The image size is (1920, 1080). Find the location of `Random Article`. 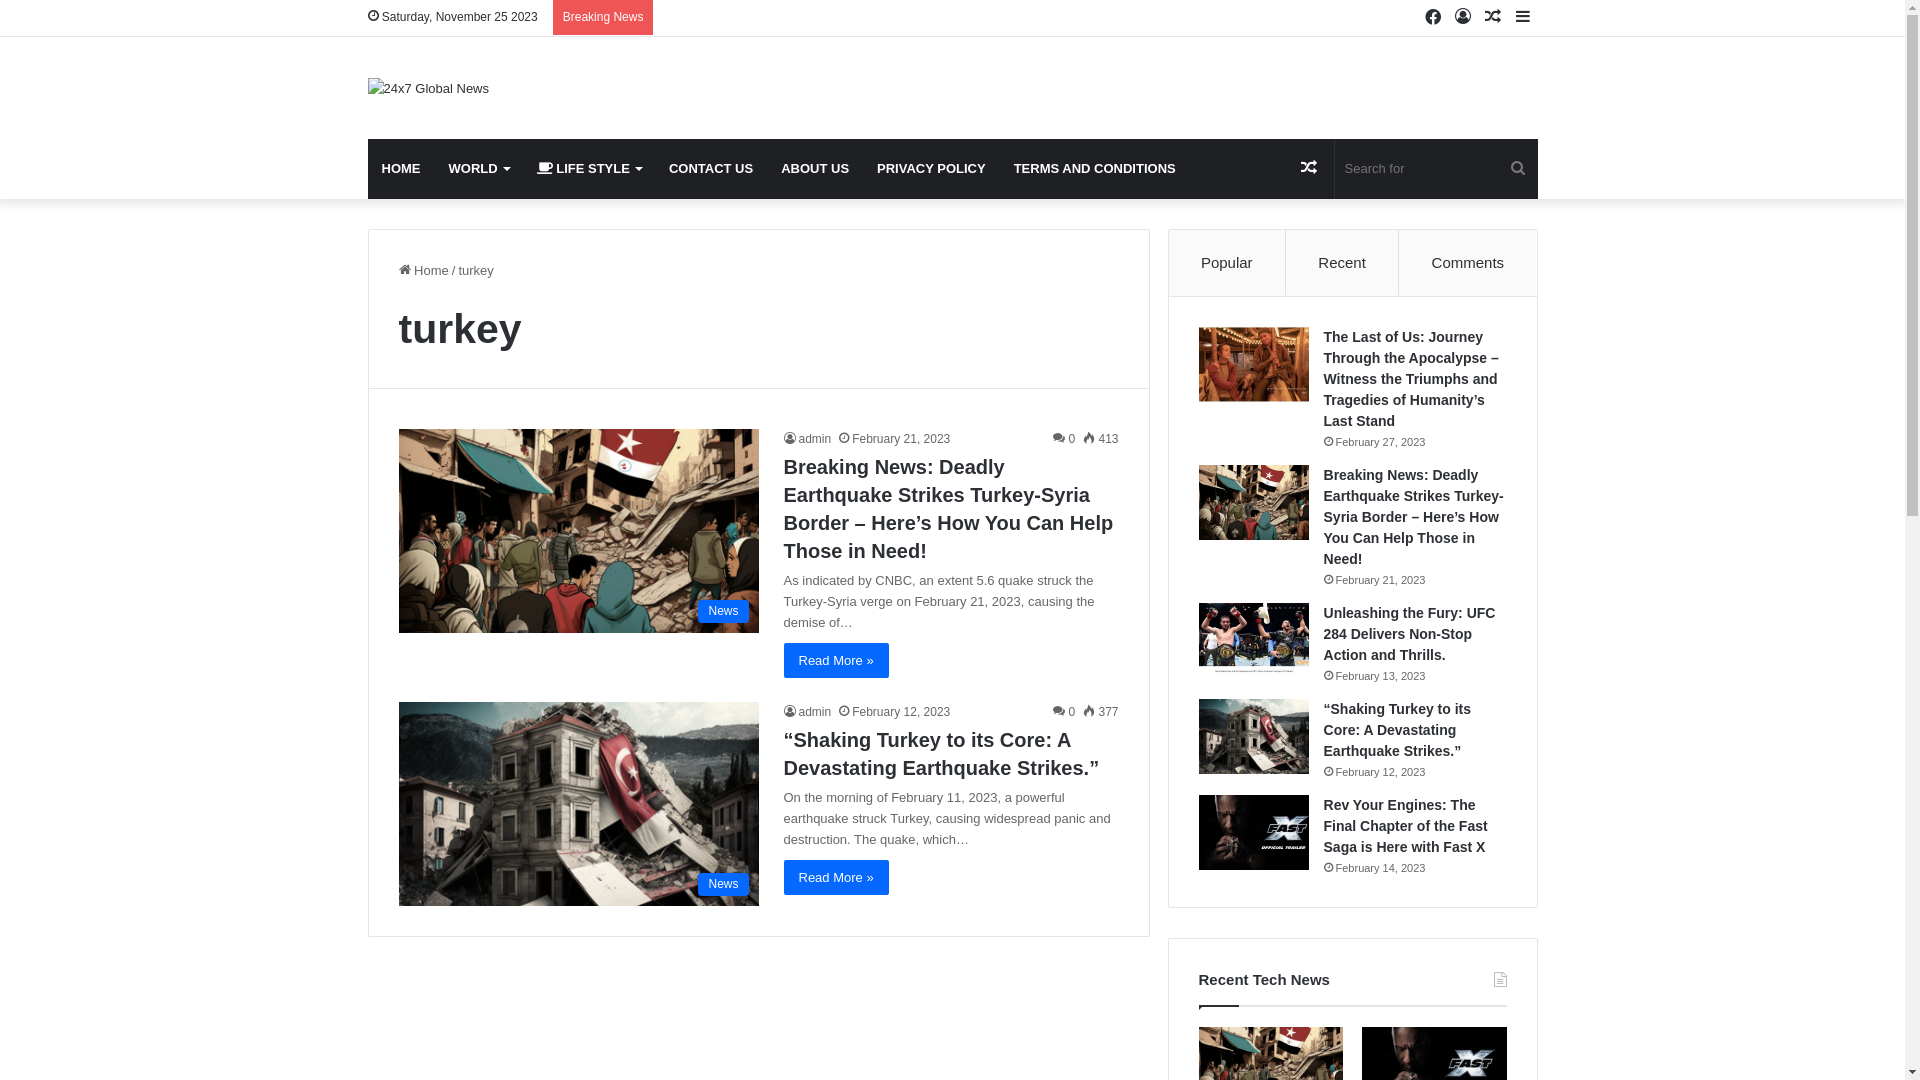

Random Article is located at coordinates (1309, 169).